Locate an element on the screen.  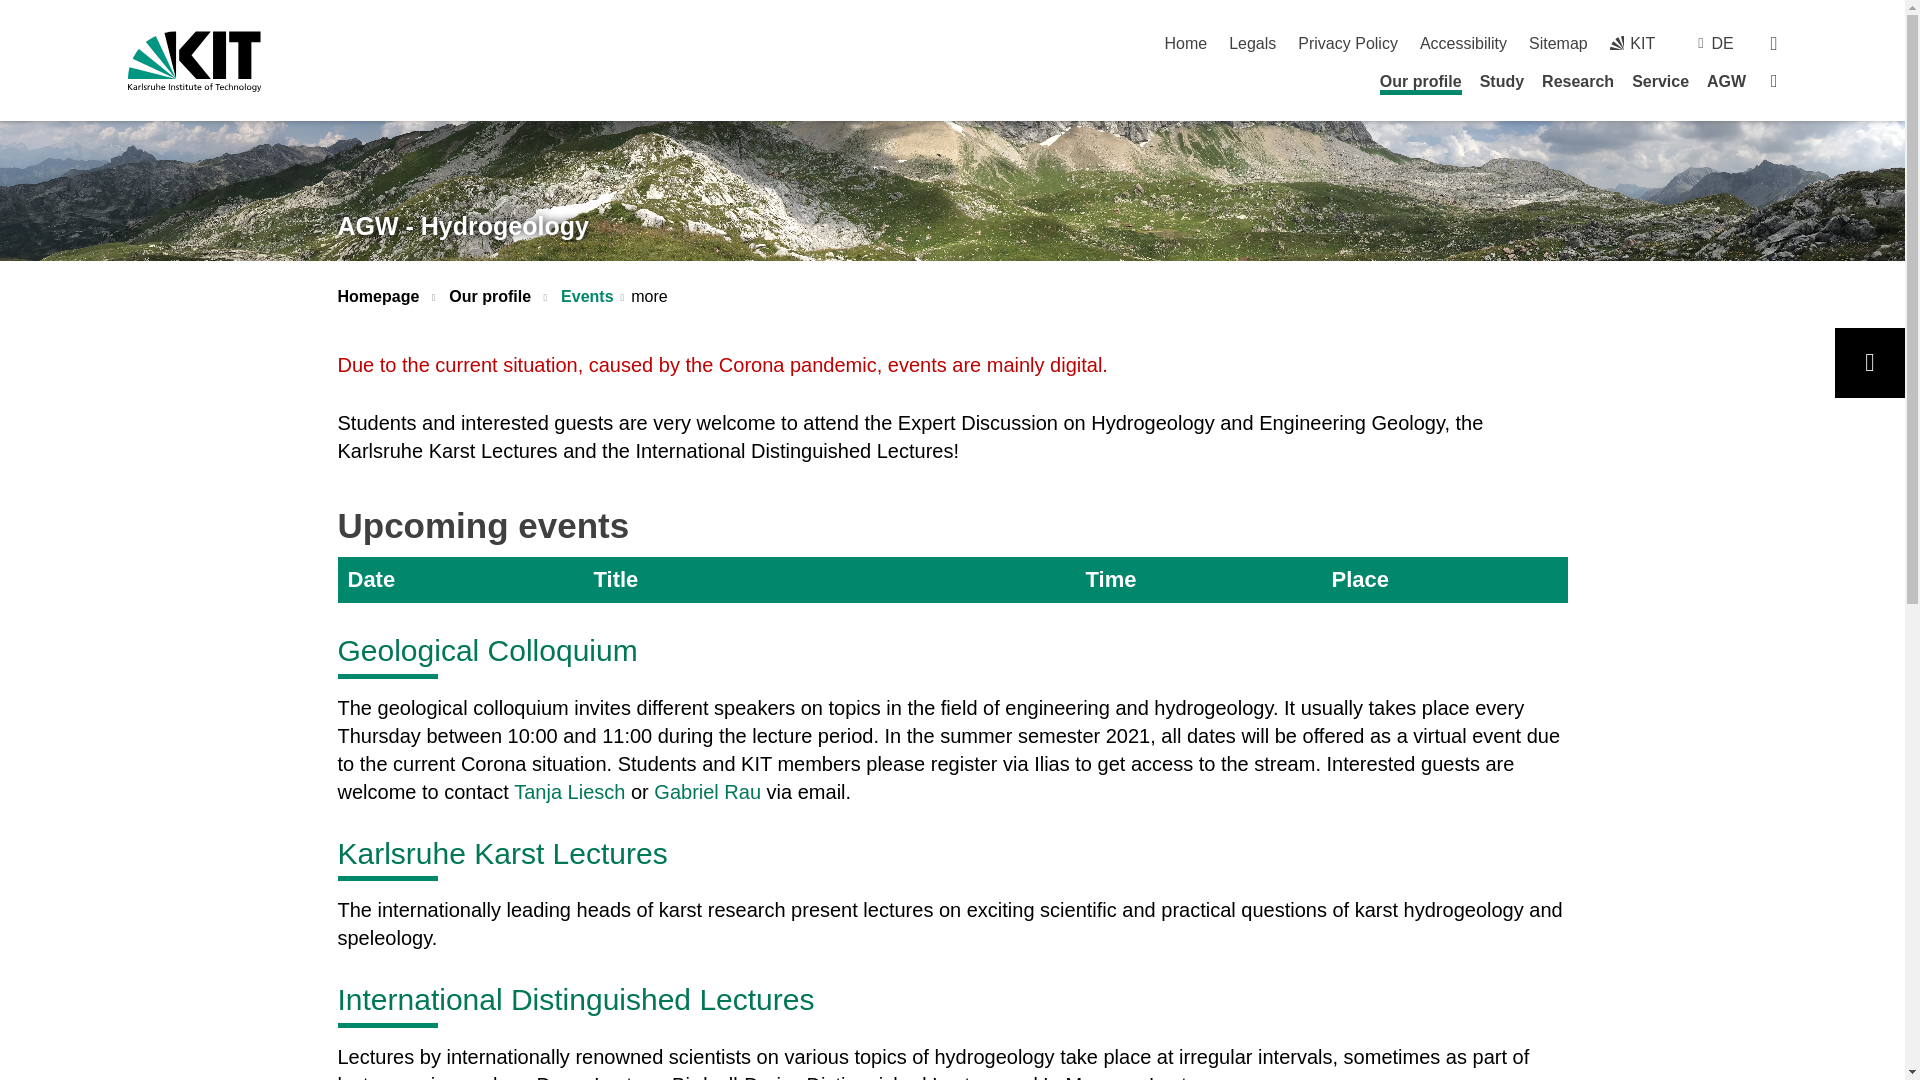
Our profile is located at coordinates (1420, 84).